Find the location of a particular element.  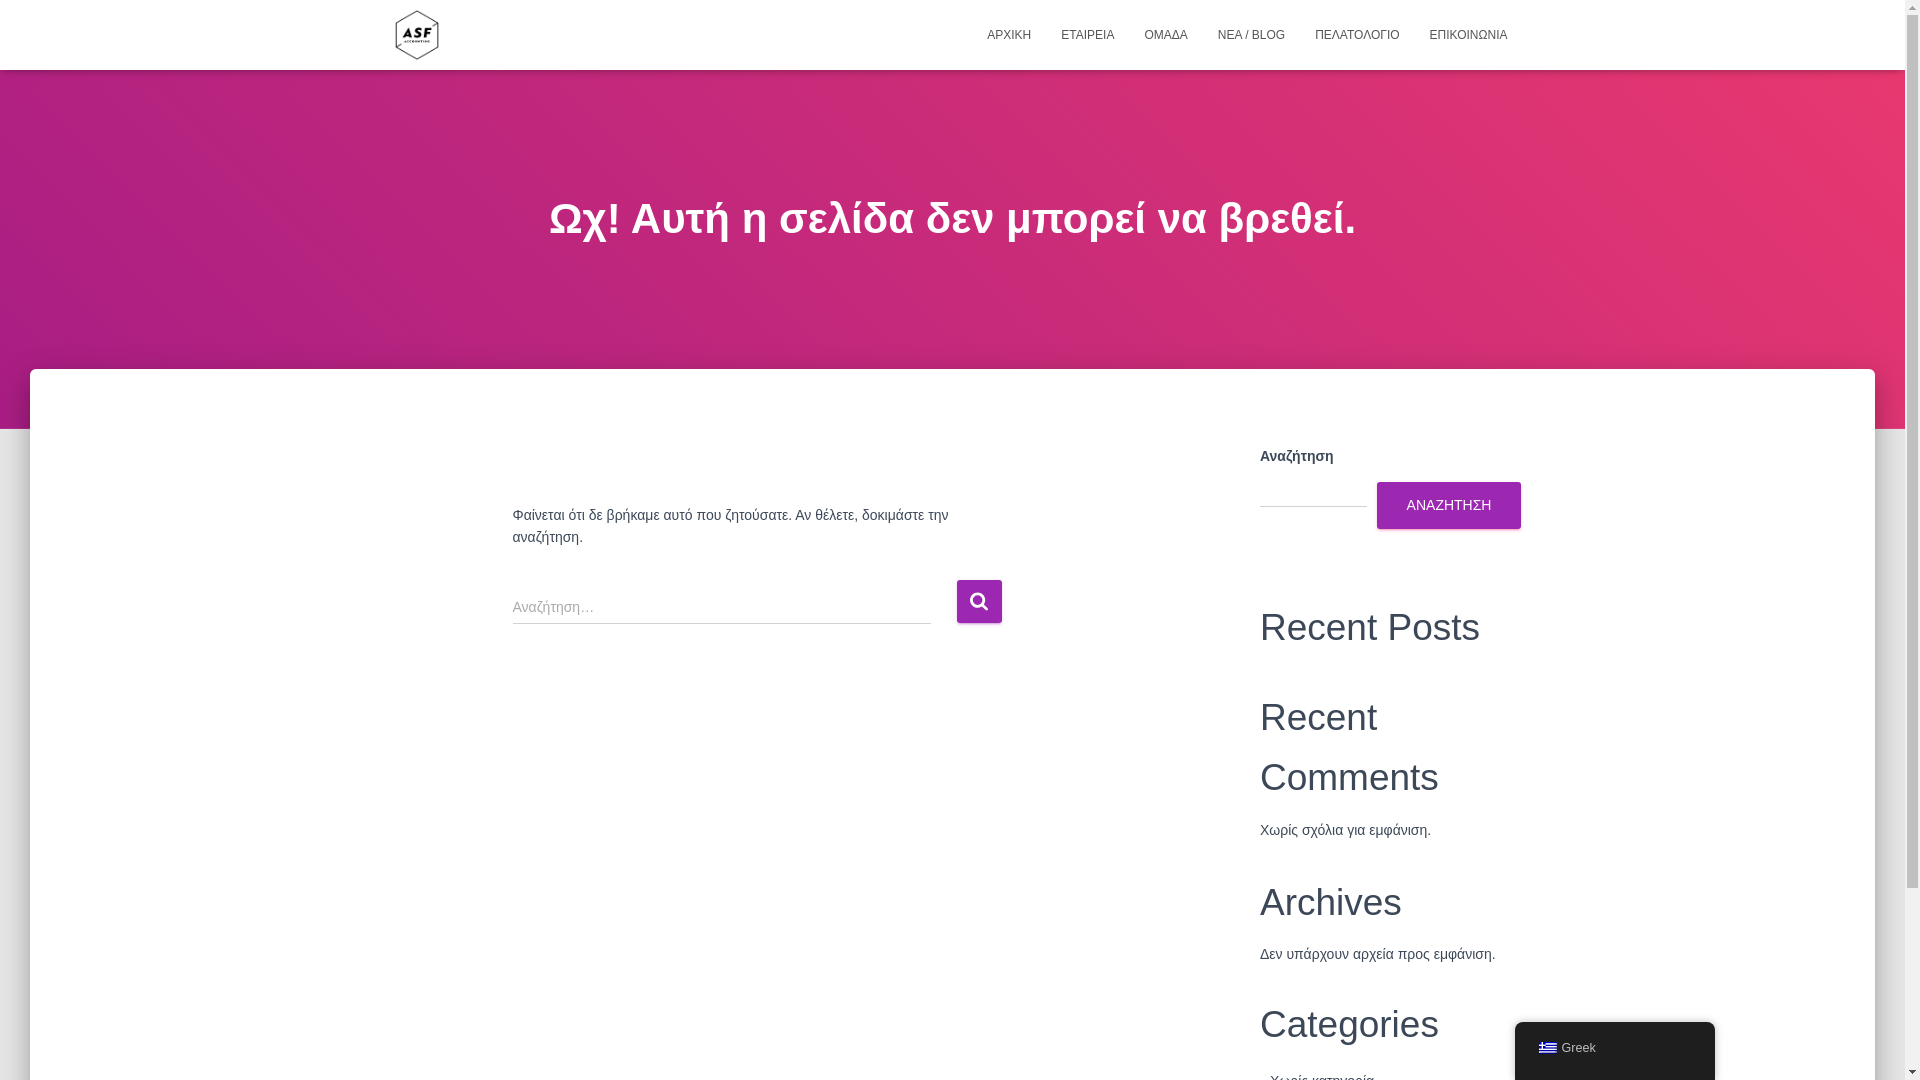

A.S.F. Accounting I.K.E. is located at coordinates (417, 34).